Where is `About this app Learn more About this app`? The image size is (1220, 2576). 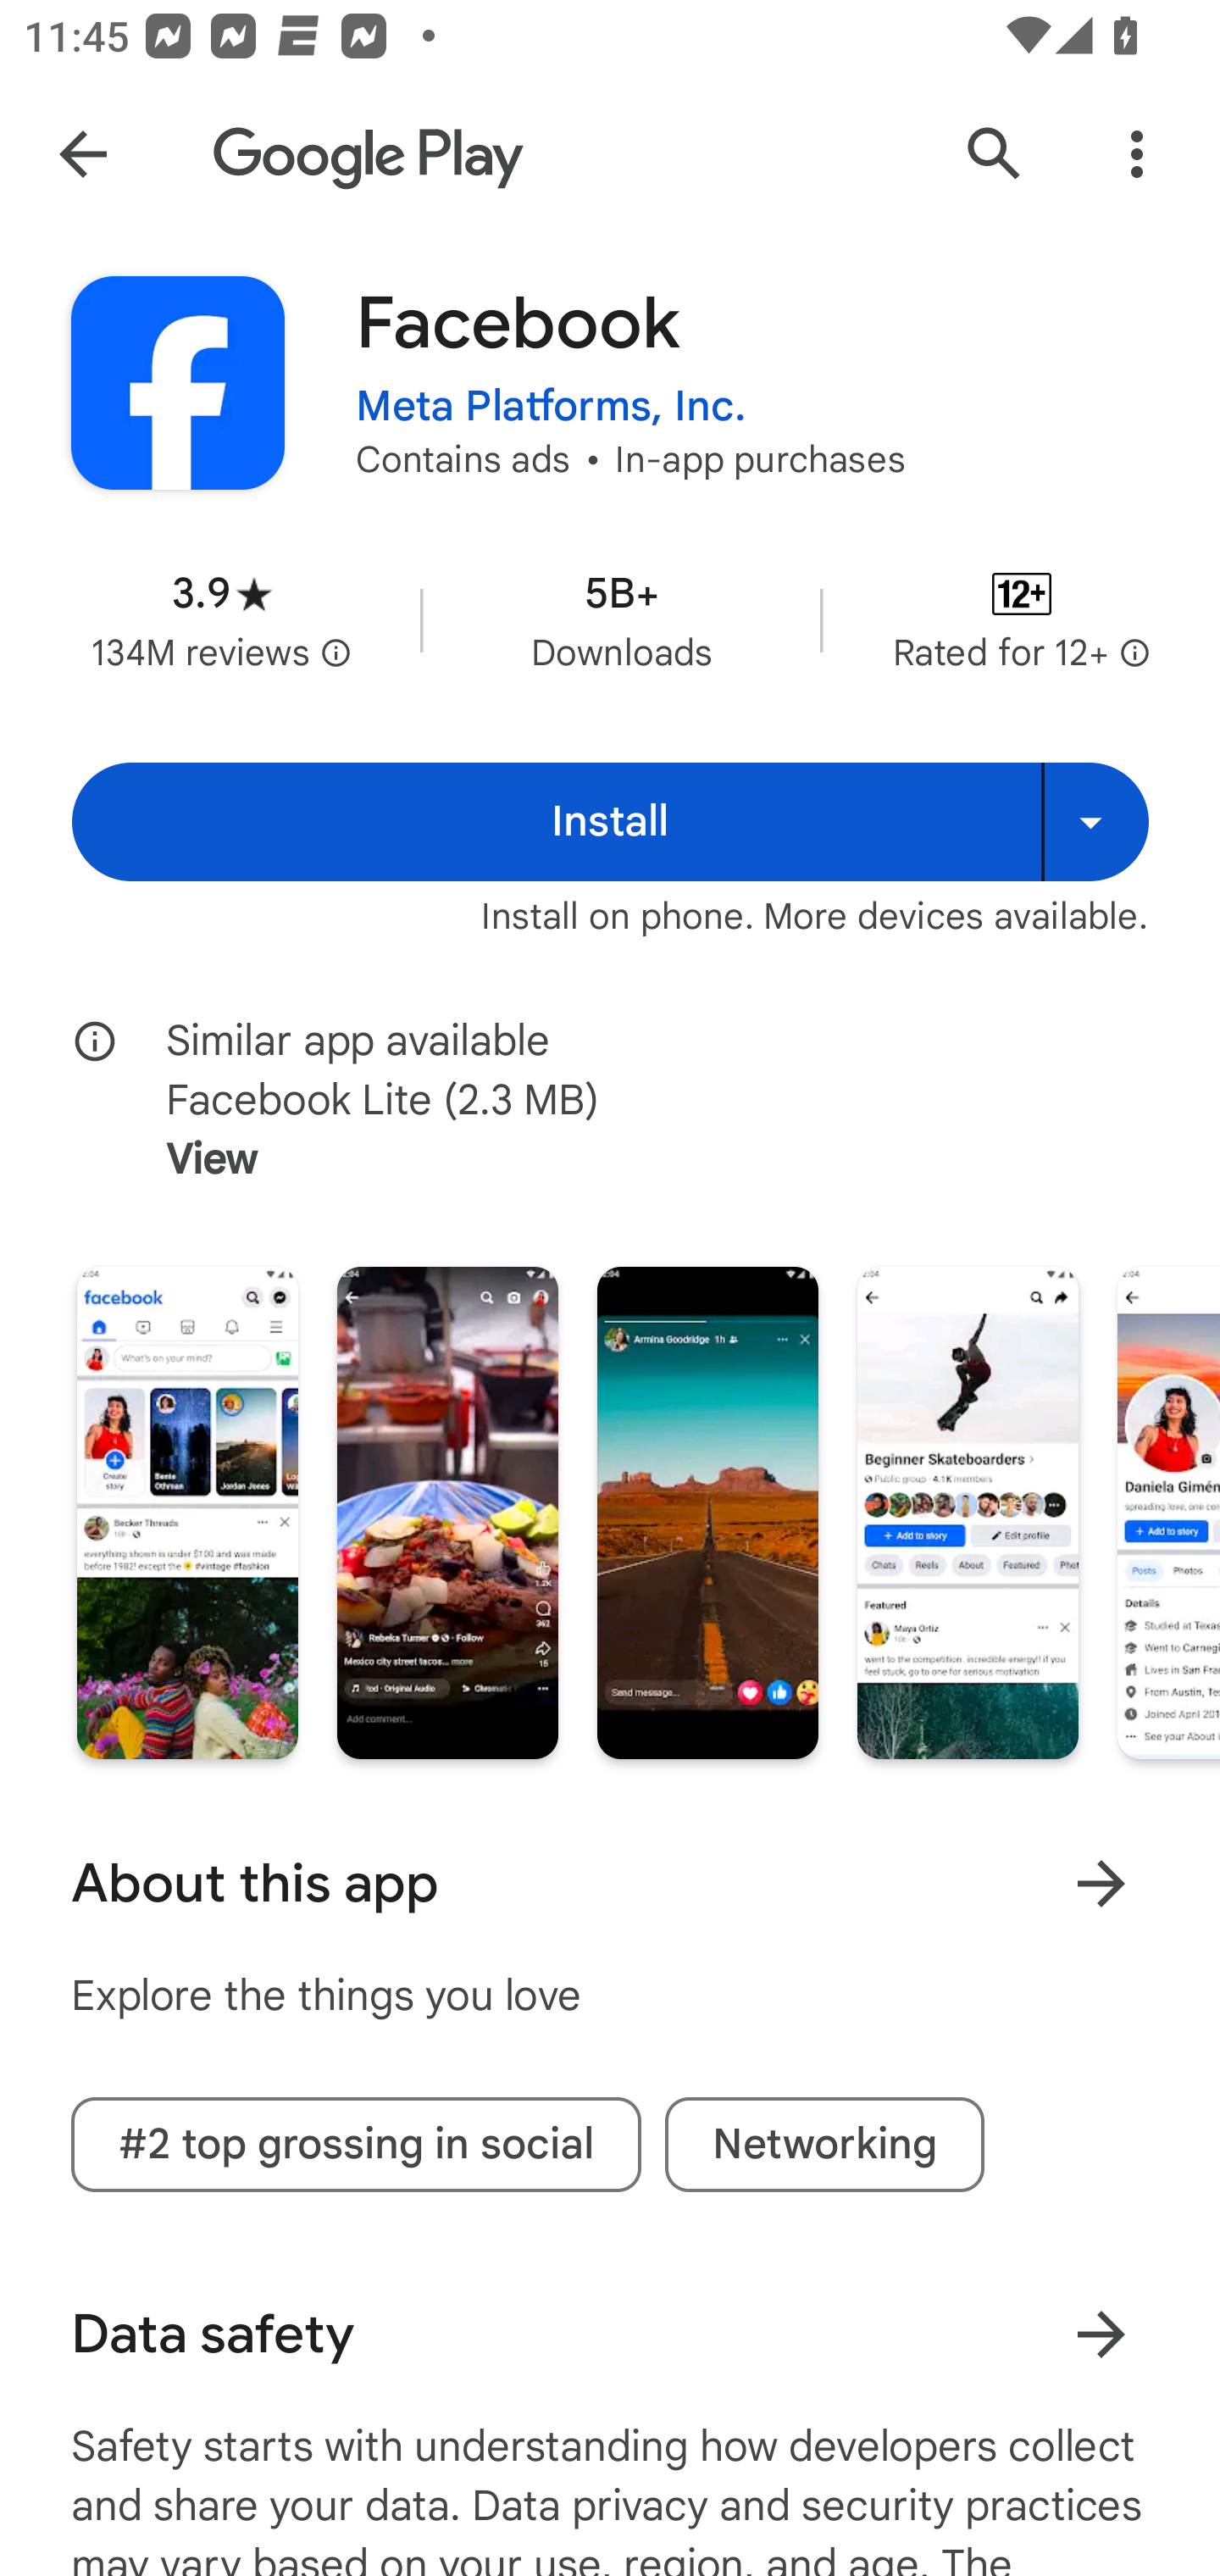
About this app Learn more About this app is located at coordinates (610, 1883).